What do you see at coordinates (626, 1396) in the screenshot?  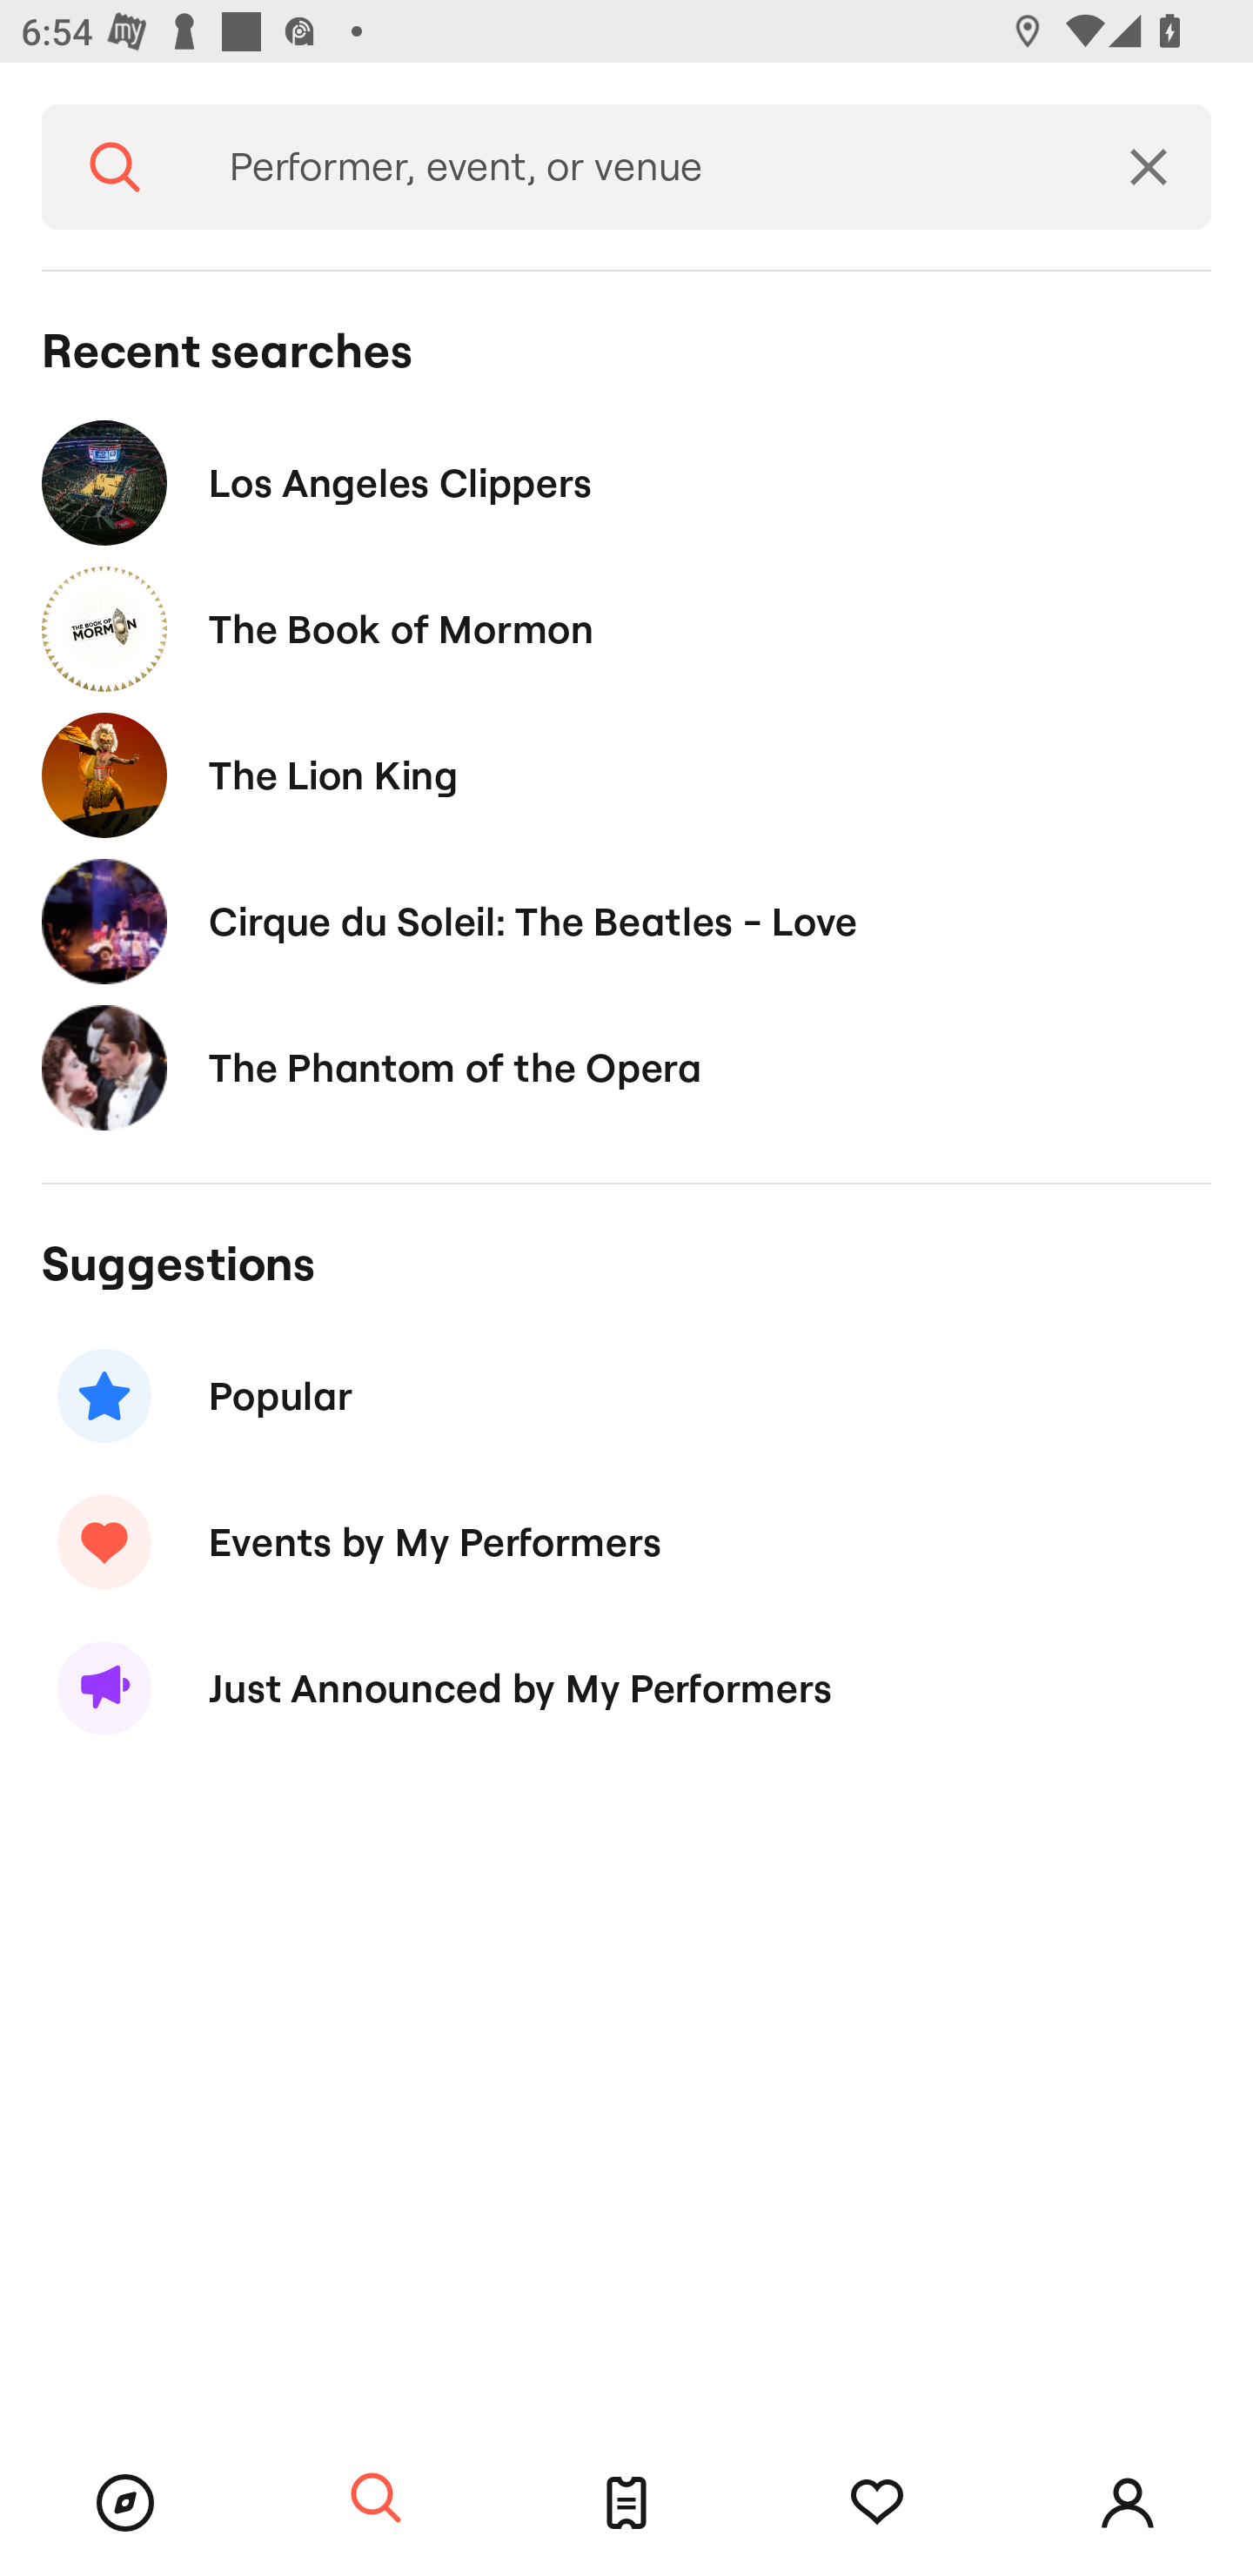 I see `Popular` at bounding box center [626, 1396].